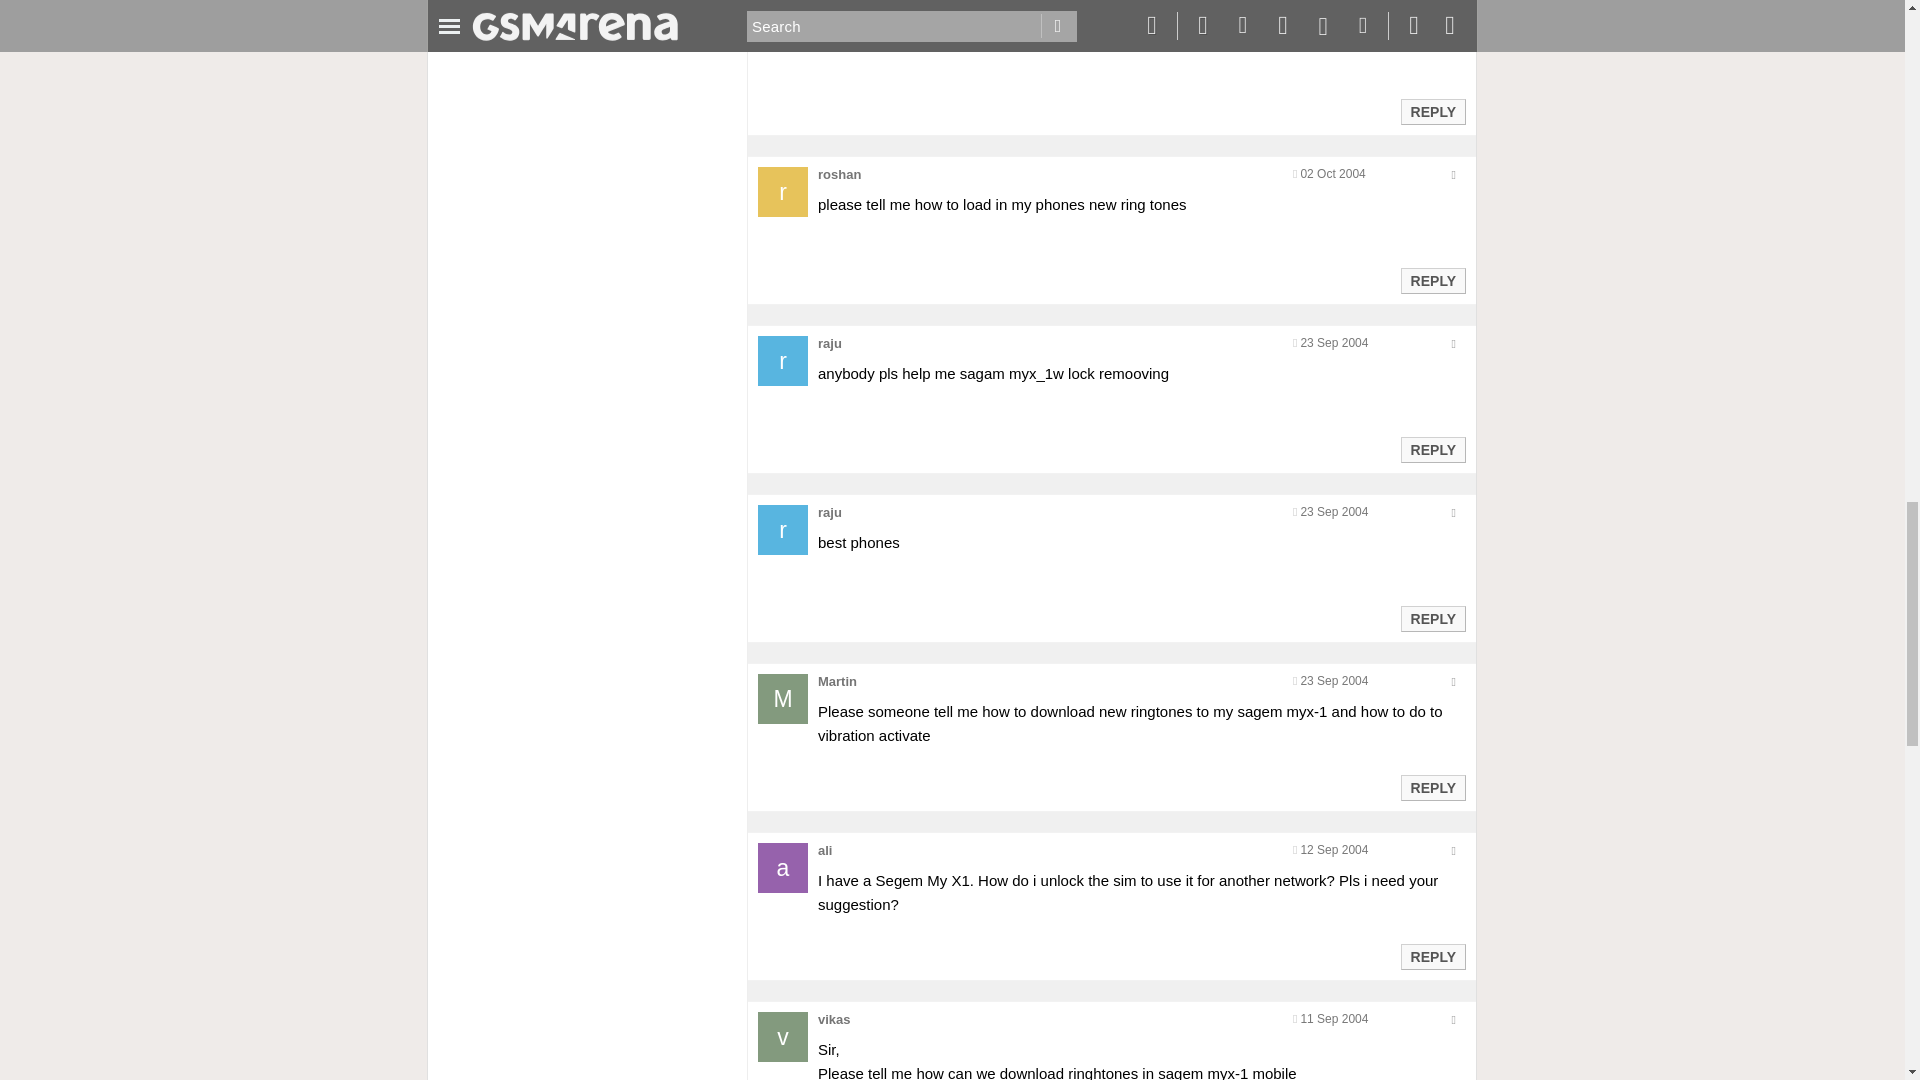 This screenshot has width=1920, height=1080. What do you see at coordinates (1432, 281) in the screenshot?
I see `Reply to this post` at bounding box center [1432, 281].